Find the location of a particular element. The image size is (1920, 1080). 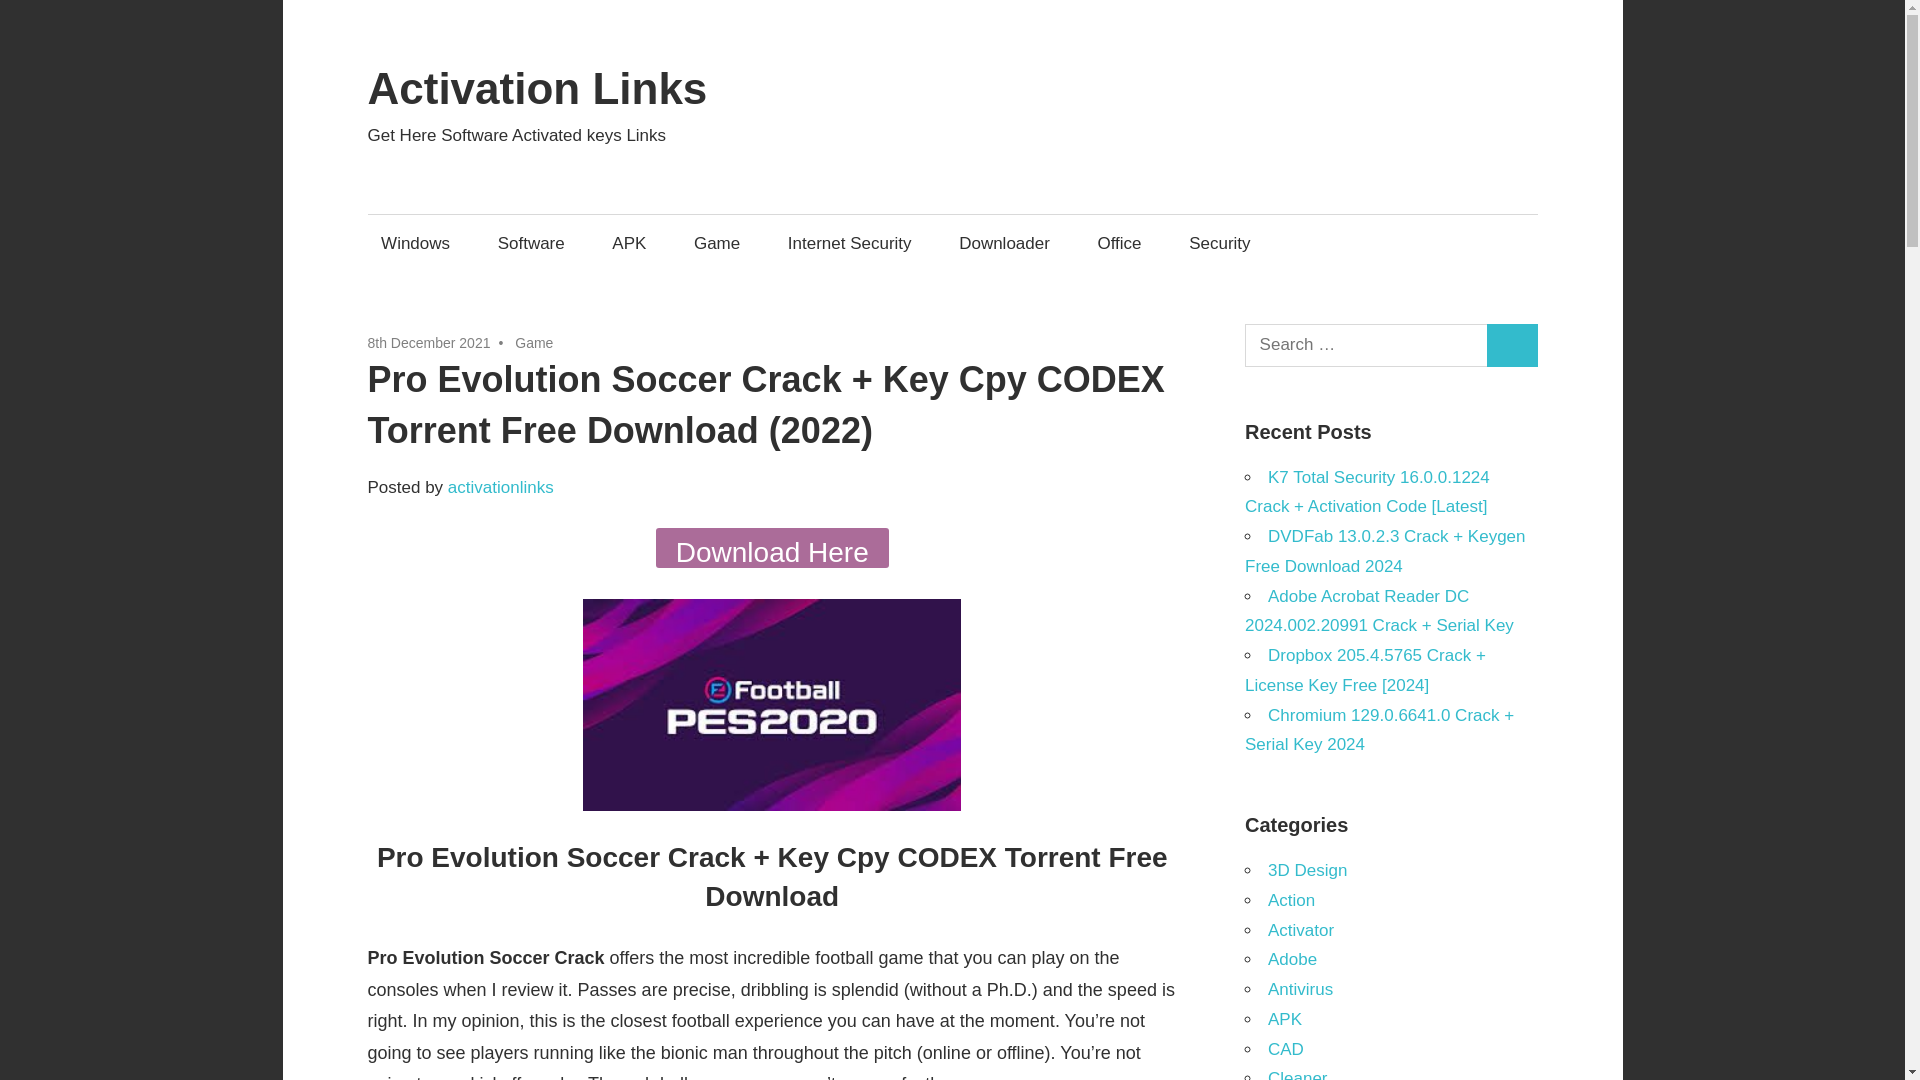

Security is located at coordinates (1220, 243).